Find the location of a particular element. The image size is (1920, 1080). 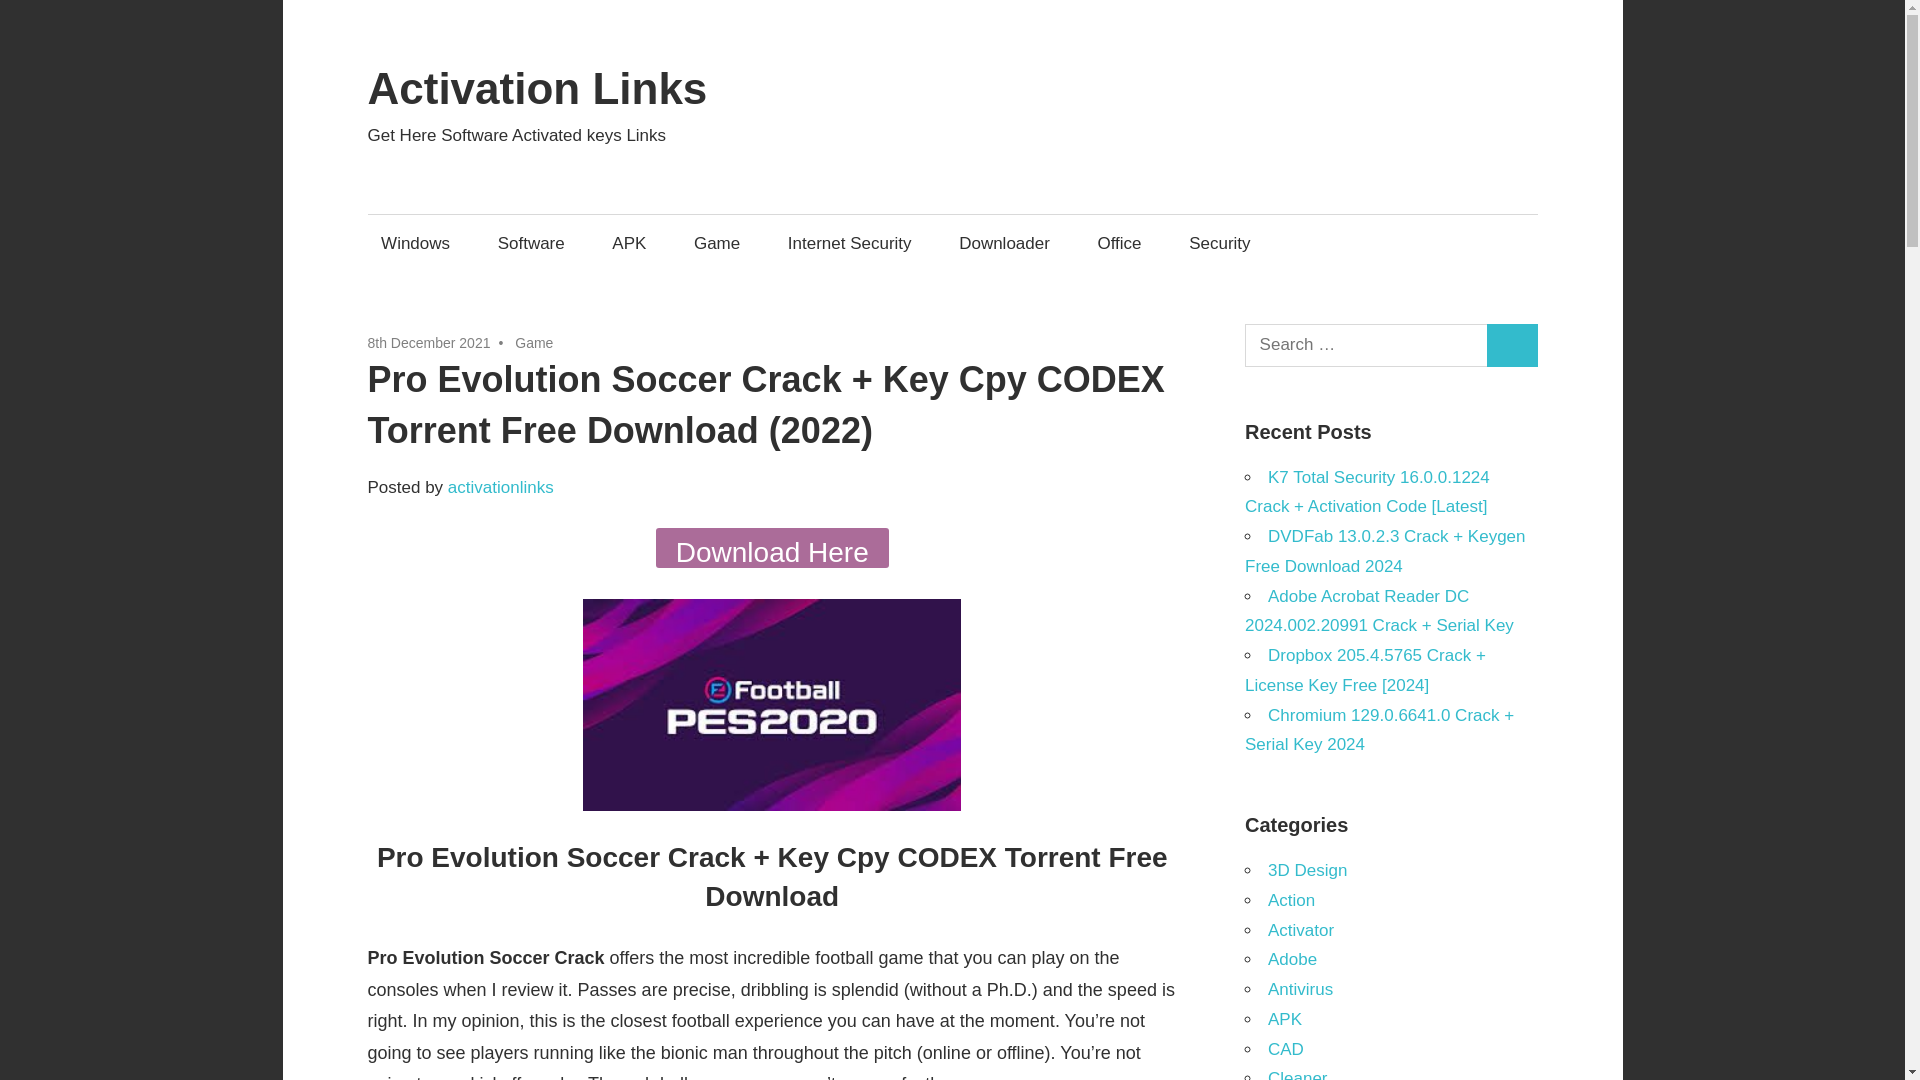

Security is located at coordinates (1220, 243).